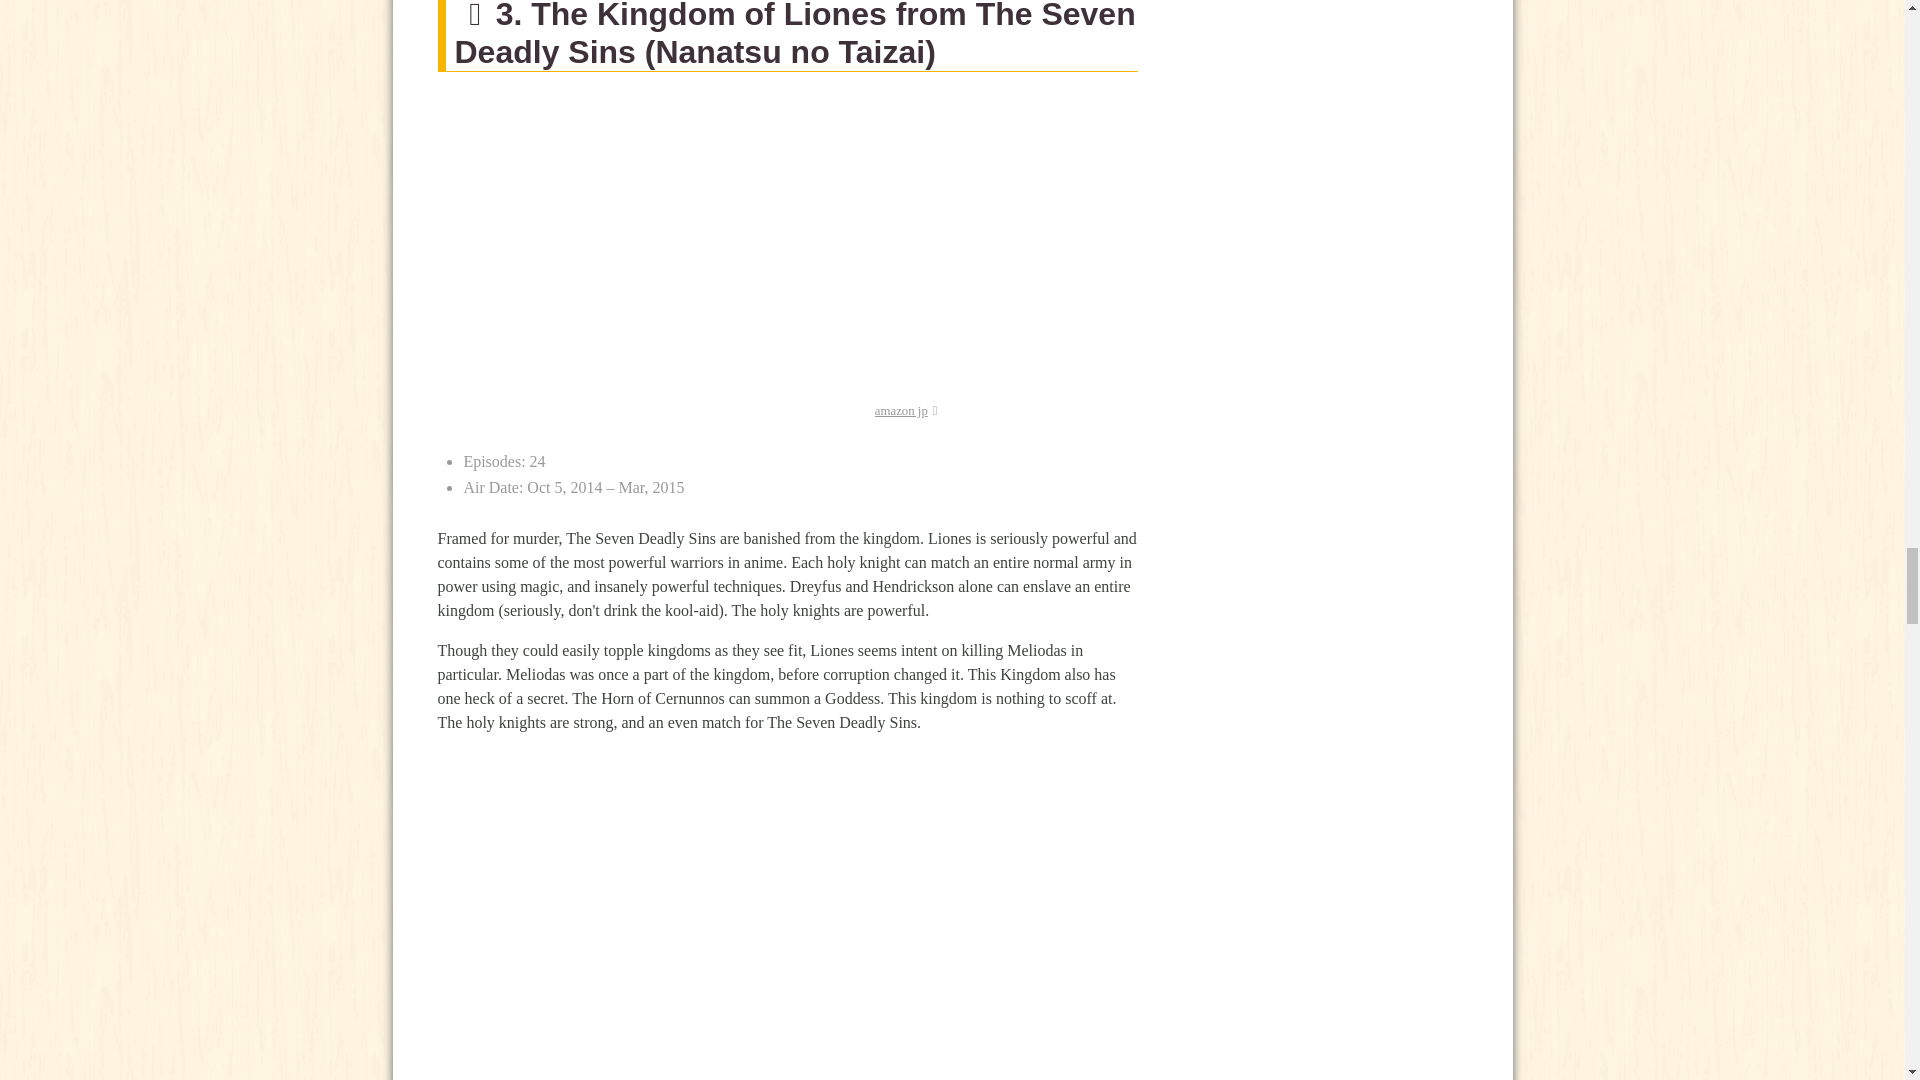 This screenshot has height=1080, width=1920. I want to click on amazon jp, so click(906, 410).